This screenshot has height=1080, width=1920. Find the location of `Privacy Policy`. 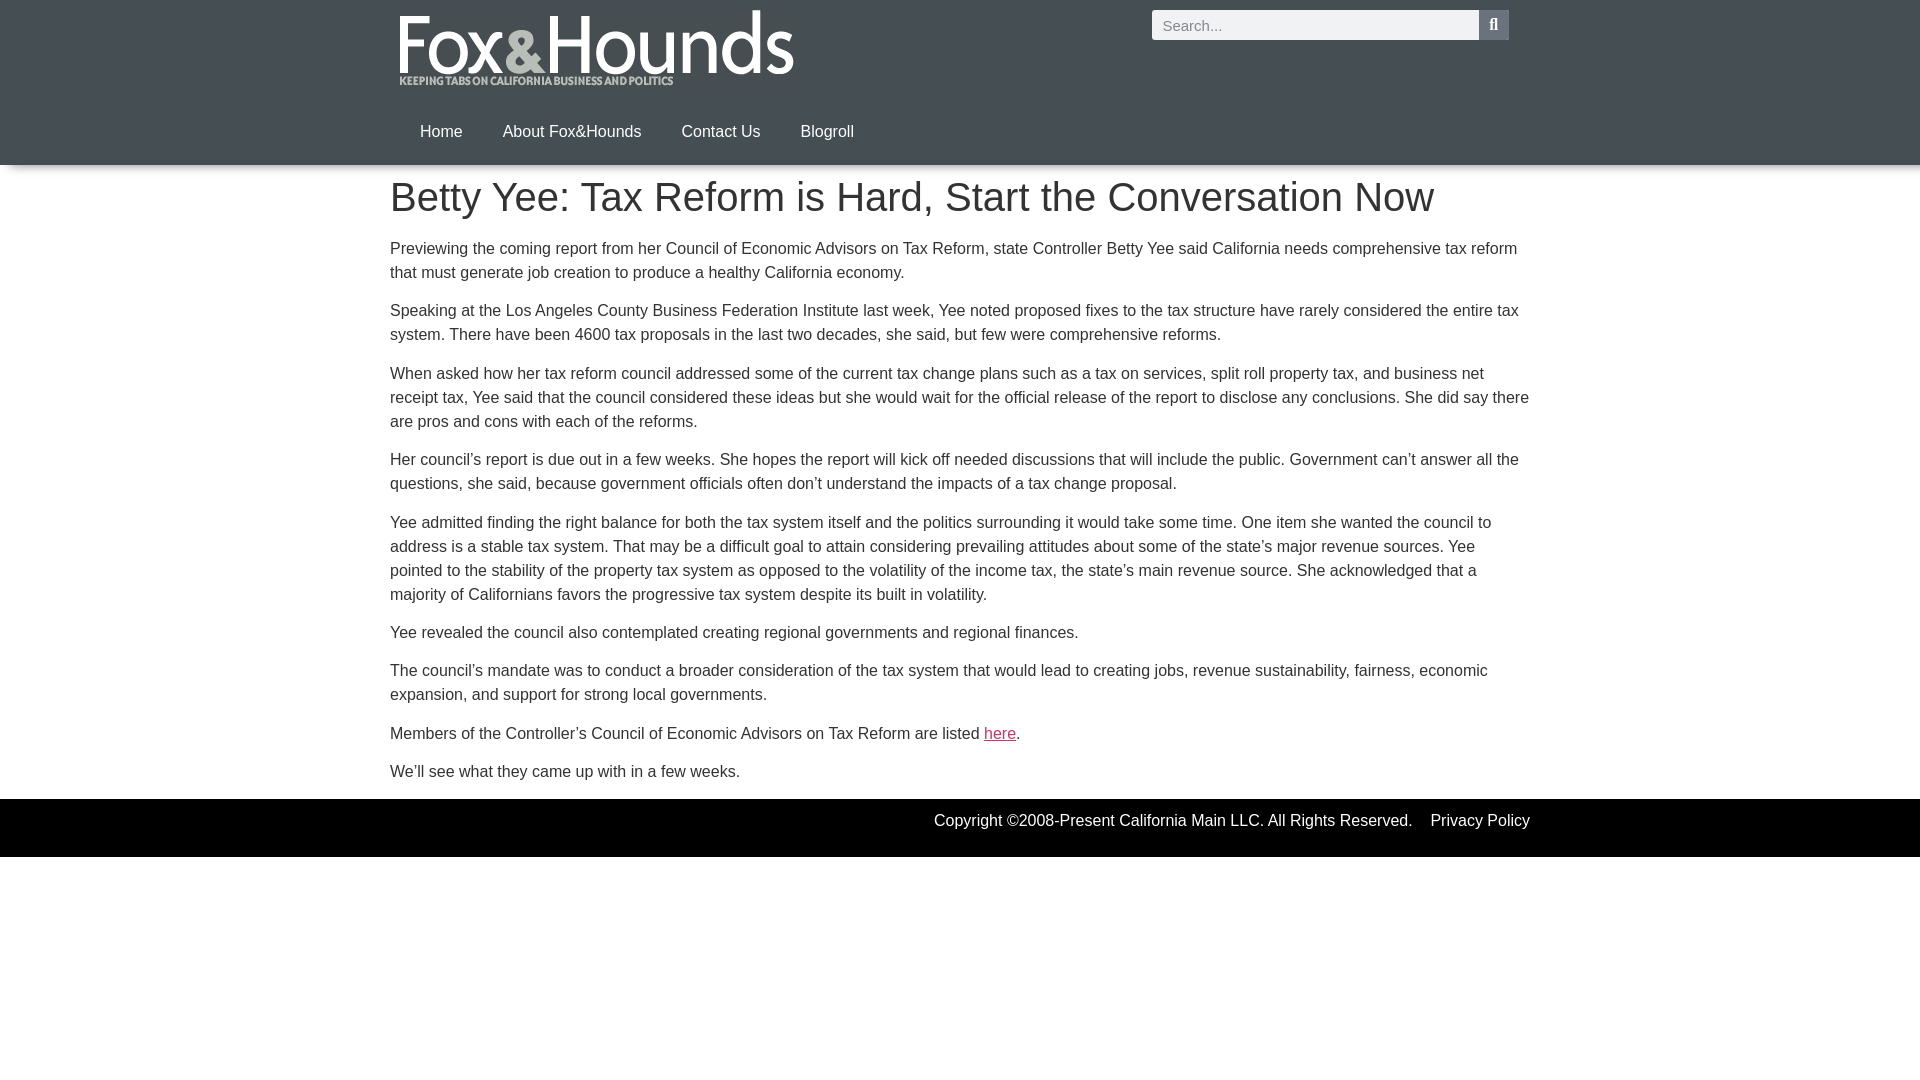

Privacy Policy is located at coordinates (1480, 820).